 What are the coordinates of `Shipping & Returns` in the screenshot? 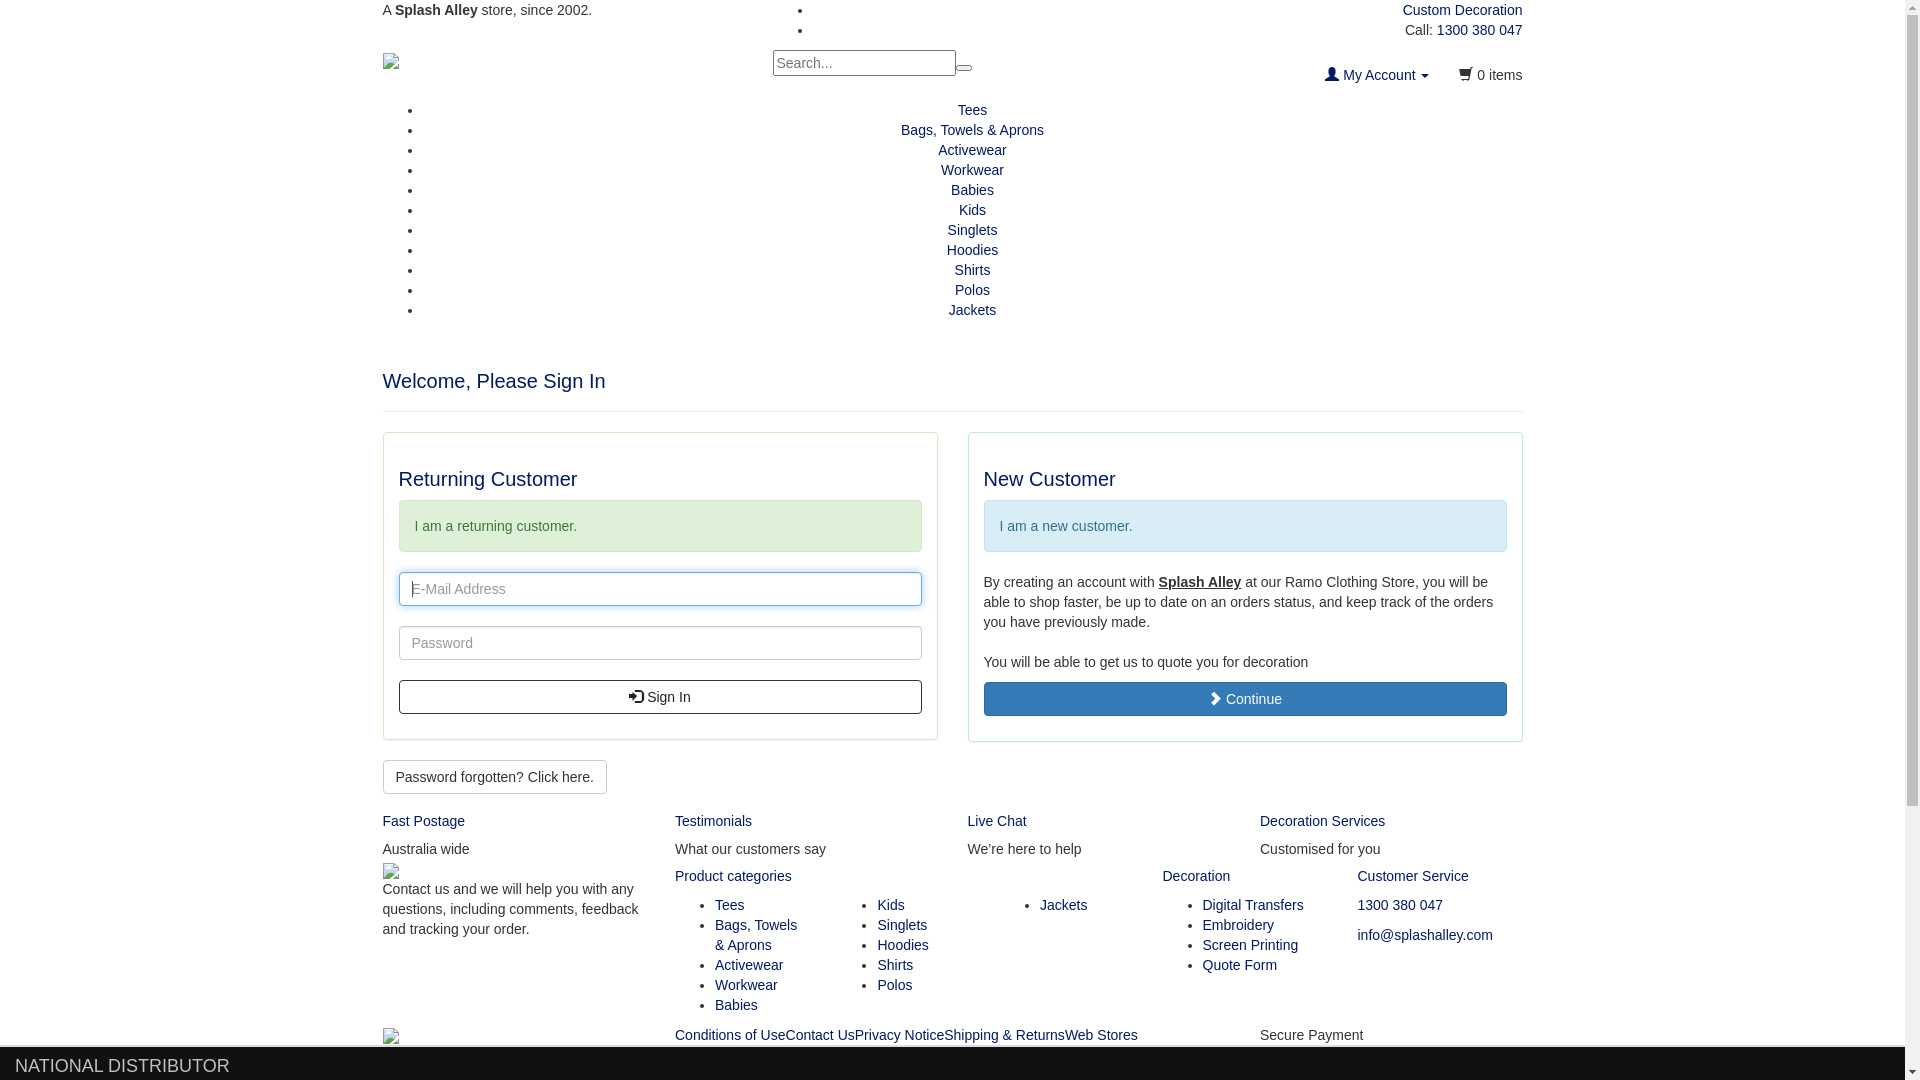 It's located at (1004, 1035).